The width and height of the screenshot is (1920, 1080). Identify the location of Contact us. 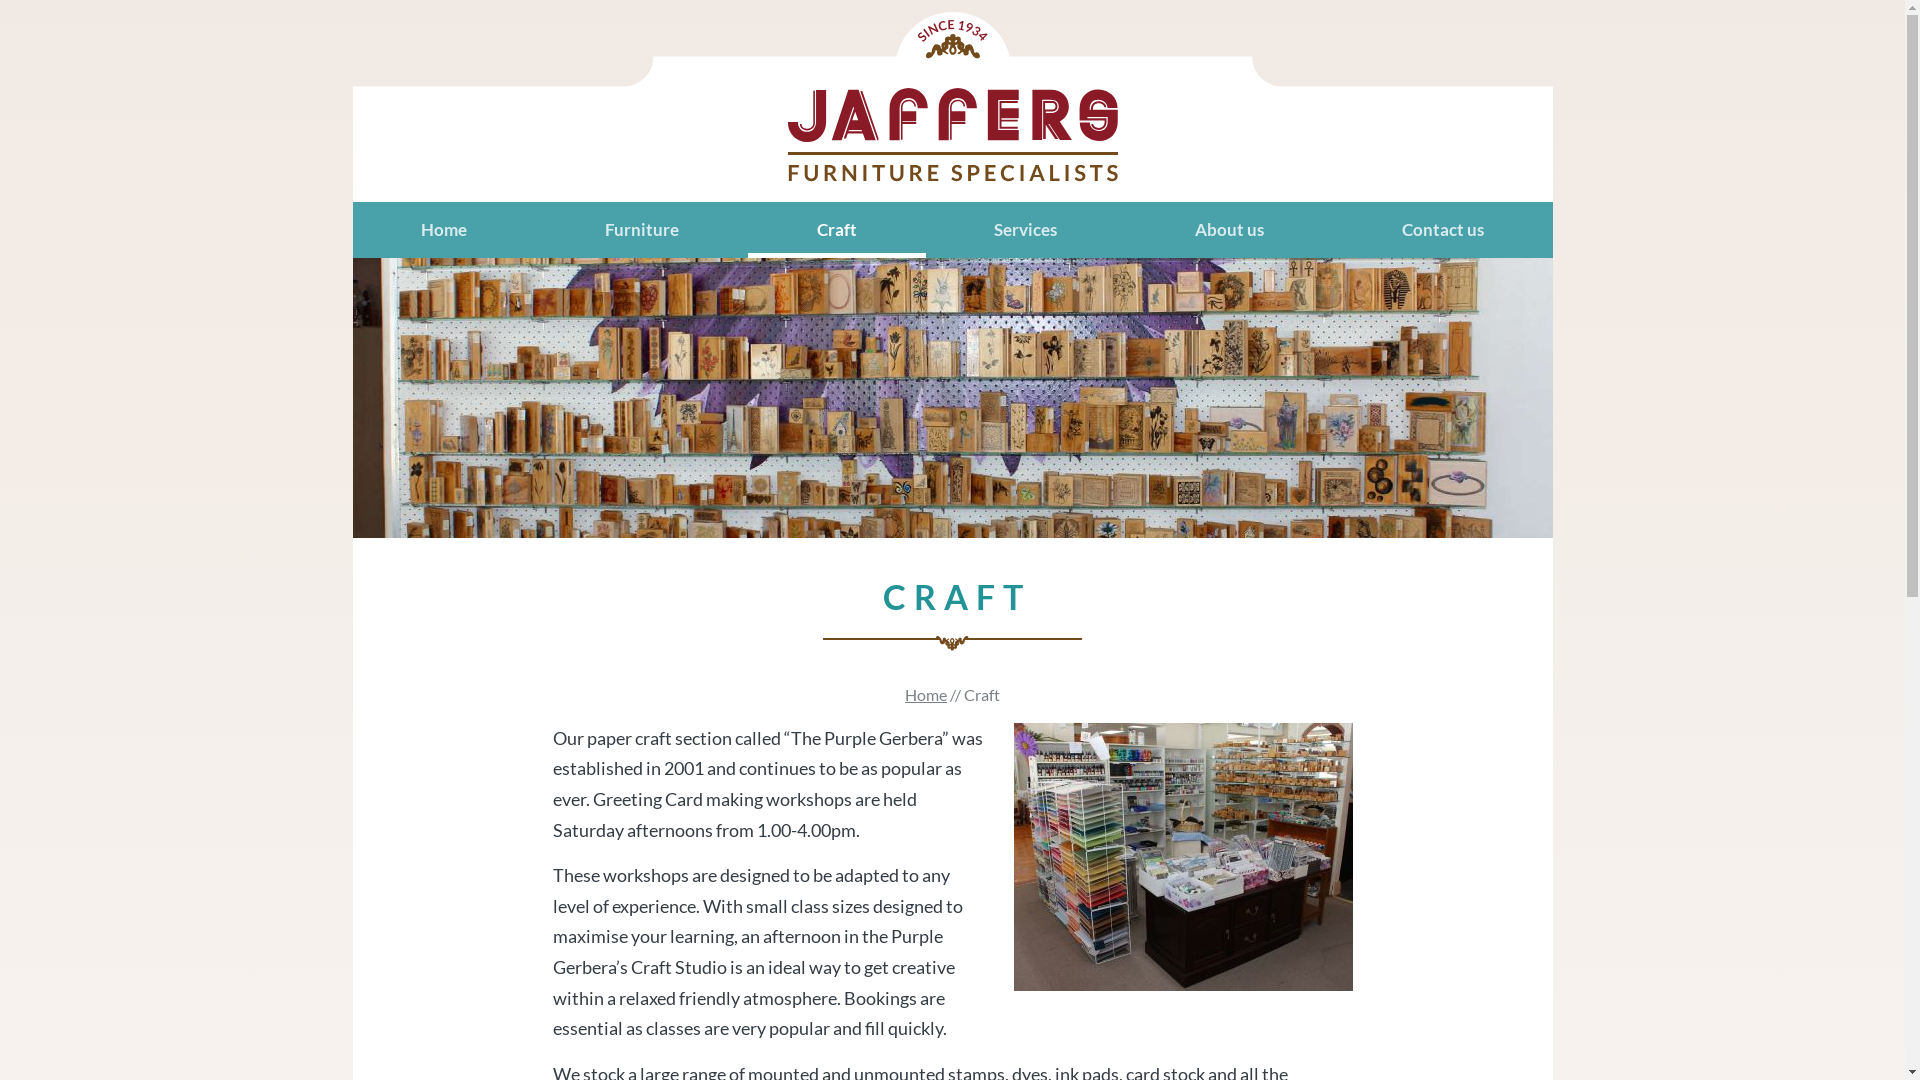
(1443, 230).